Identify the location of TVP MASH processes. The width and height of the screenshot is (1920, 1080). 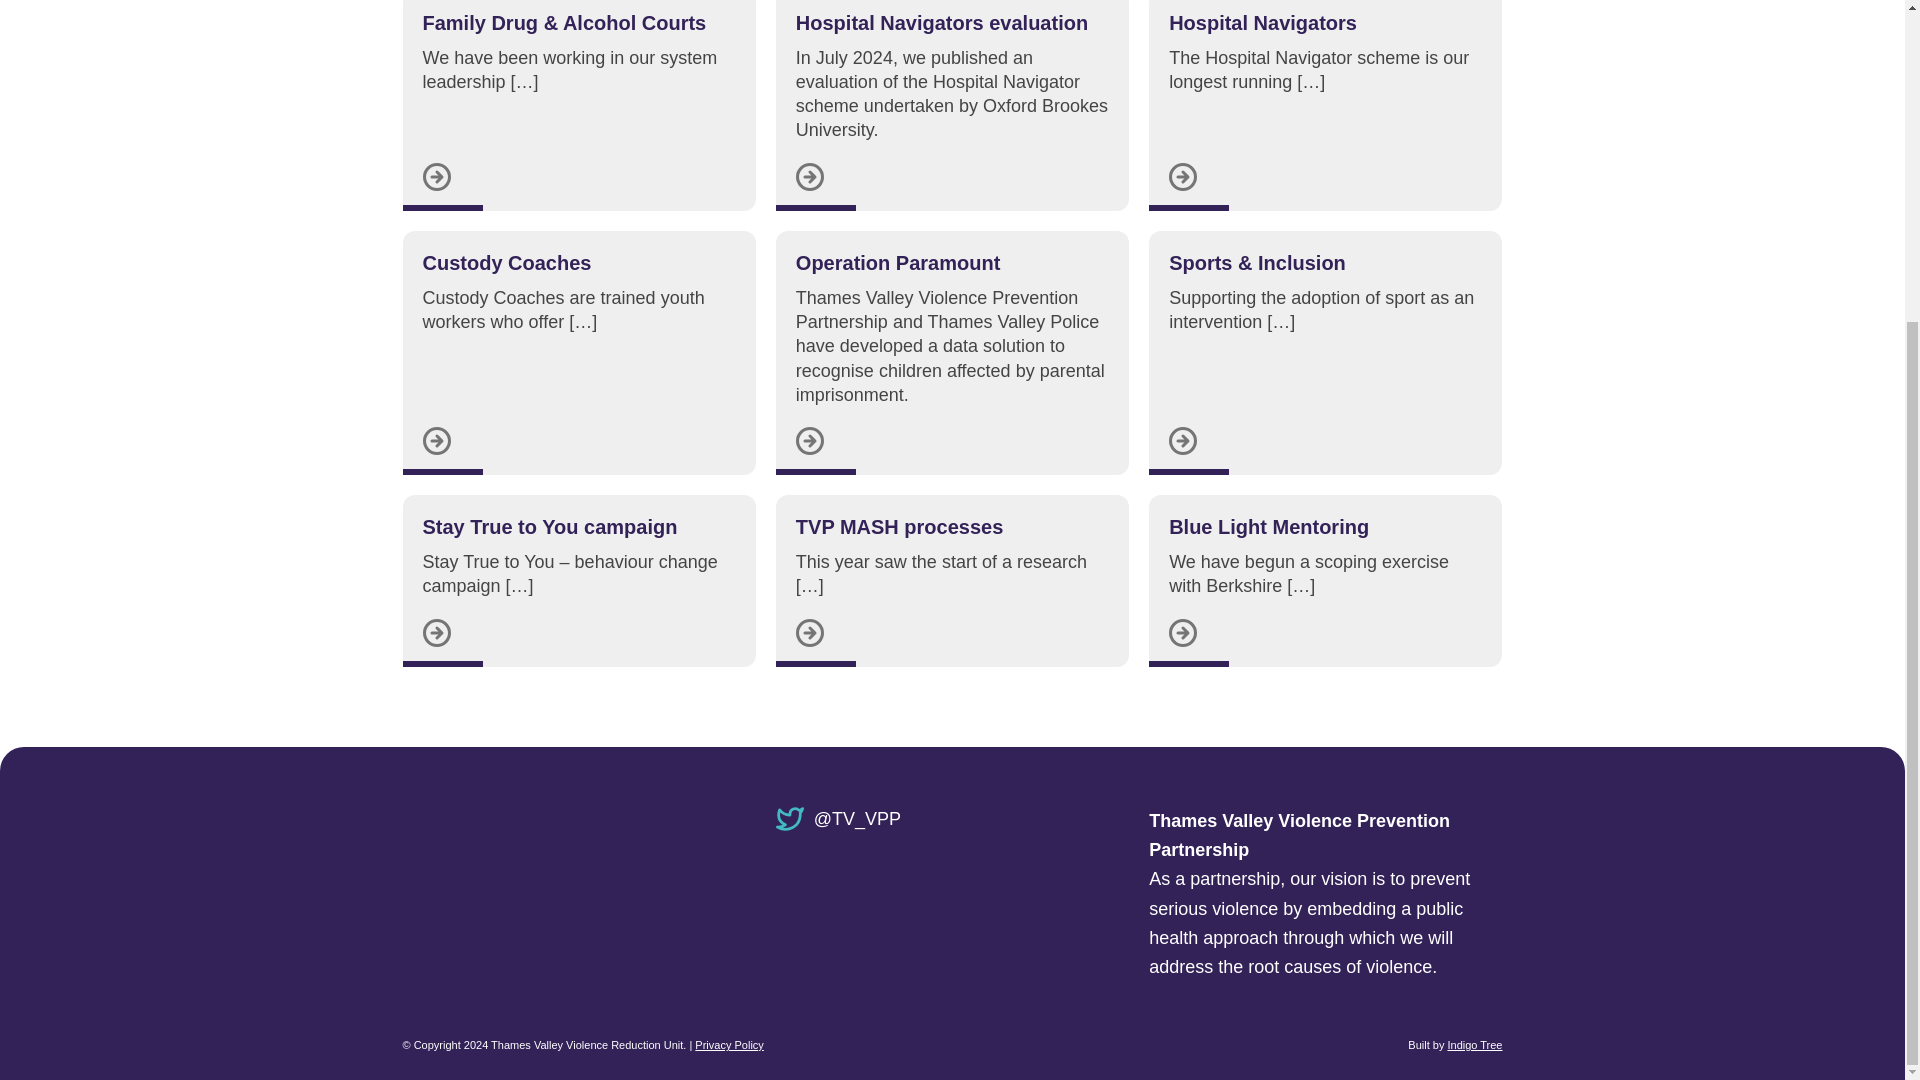
(900, 526).